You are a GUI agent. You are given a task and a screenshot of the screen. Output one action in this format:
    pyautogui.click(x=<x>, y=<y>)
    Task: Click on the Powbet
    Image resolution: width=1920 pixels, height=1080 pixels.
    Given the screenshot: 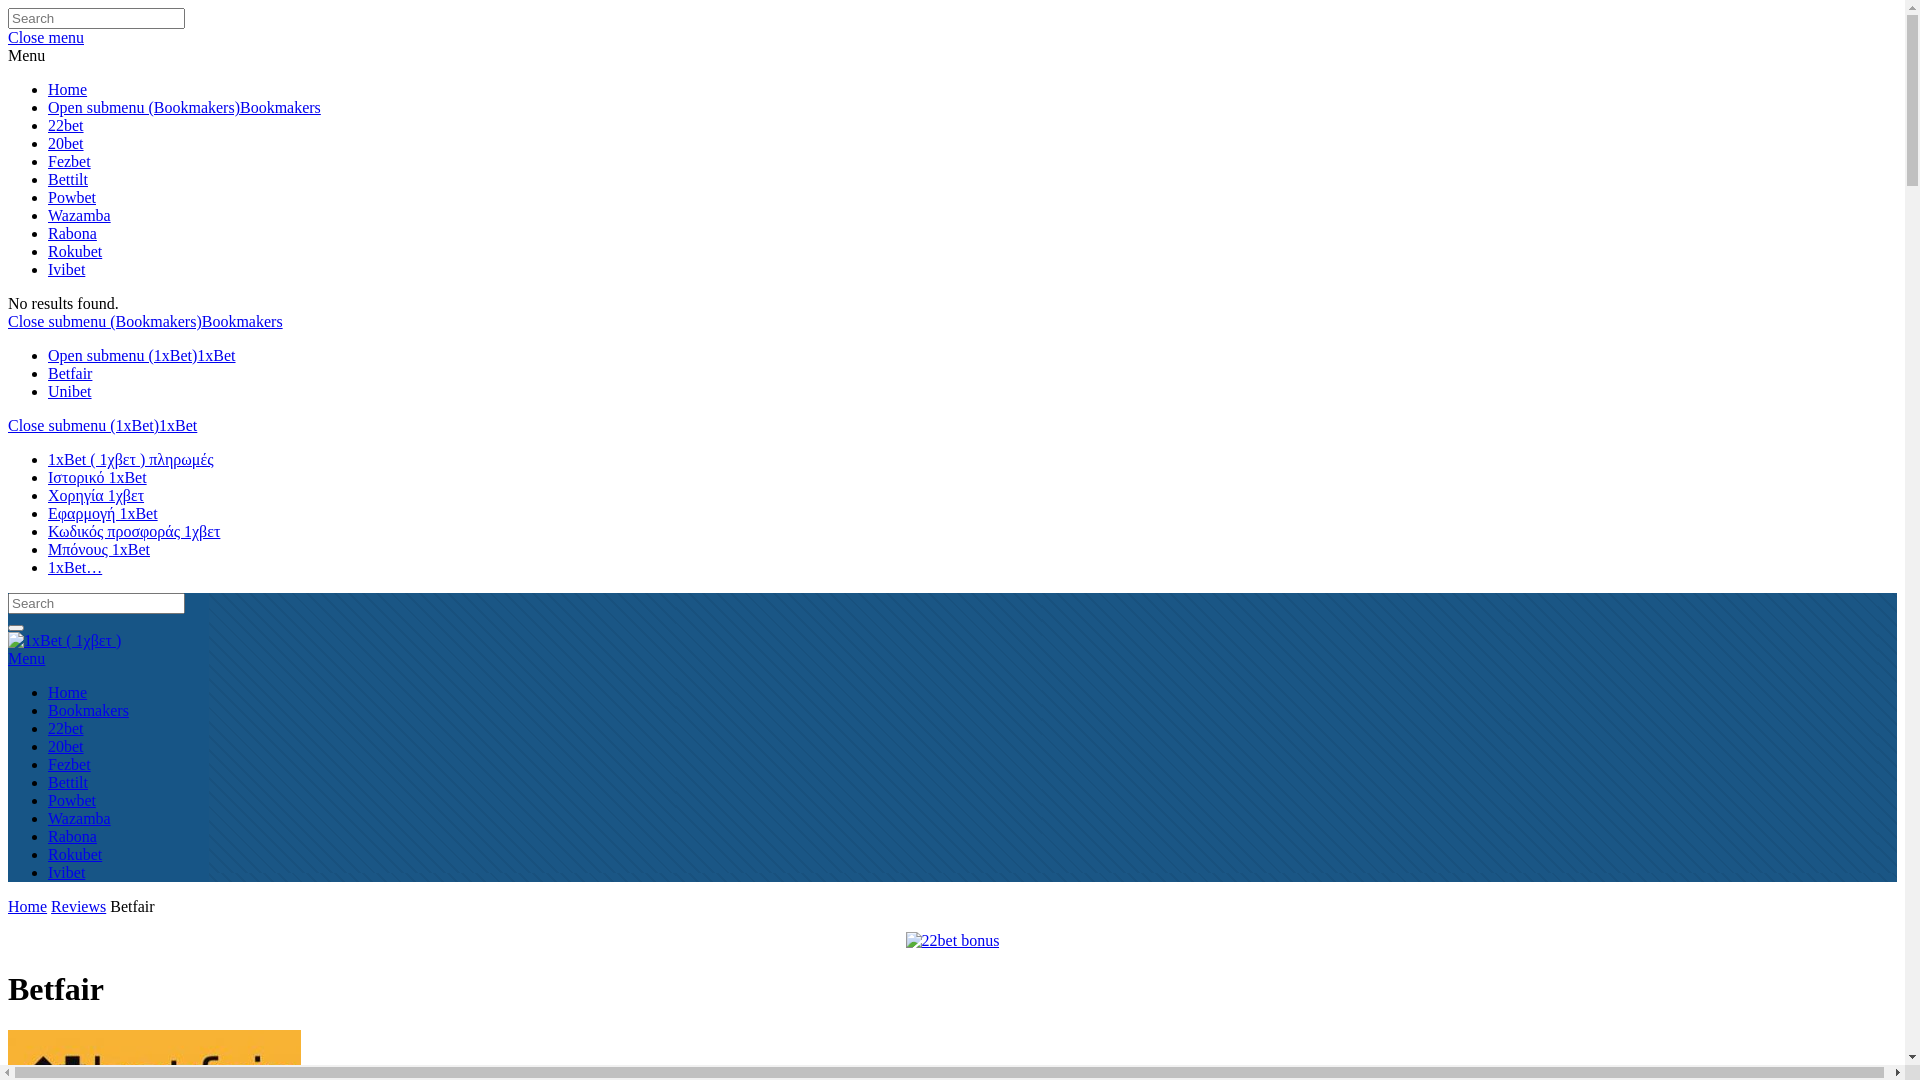 What is the action you would take?
    pyautogui.click(x=72, y=198)
    